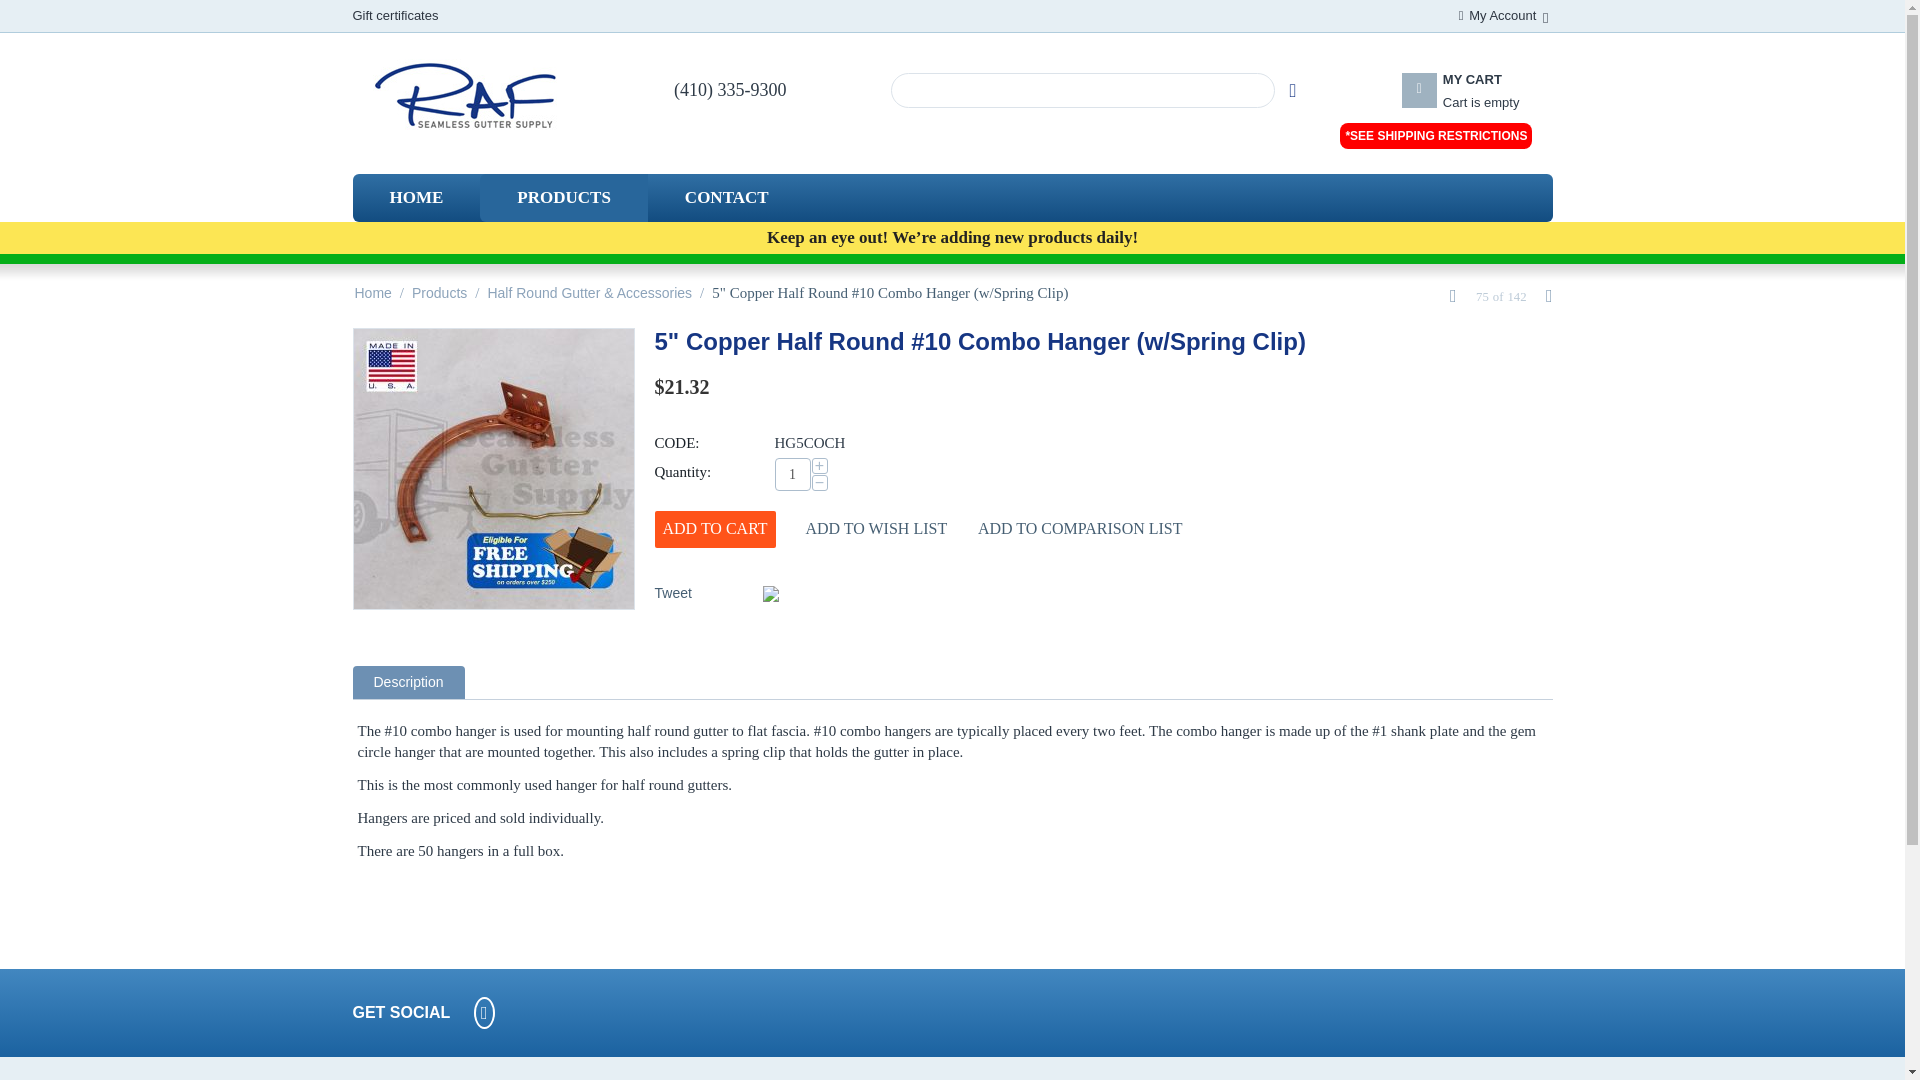 The image size is (1920, 1080). Describe the element at coordinates (1478, 102) in the screenshot. I see `1` at that location.